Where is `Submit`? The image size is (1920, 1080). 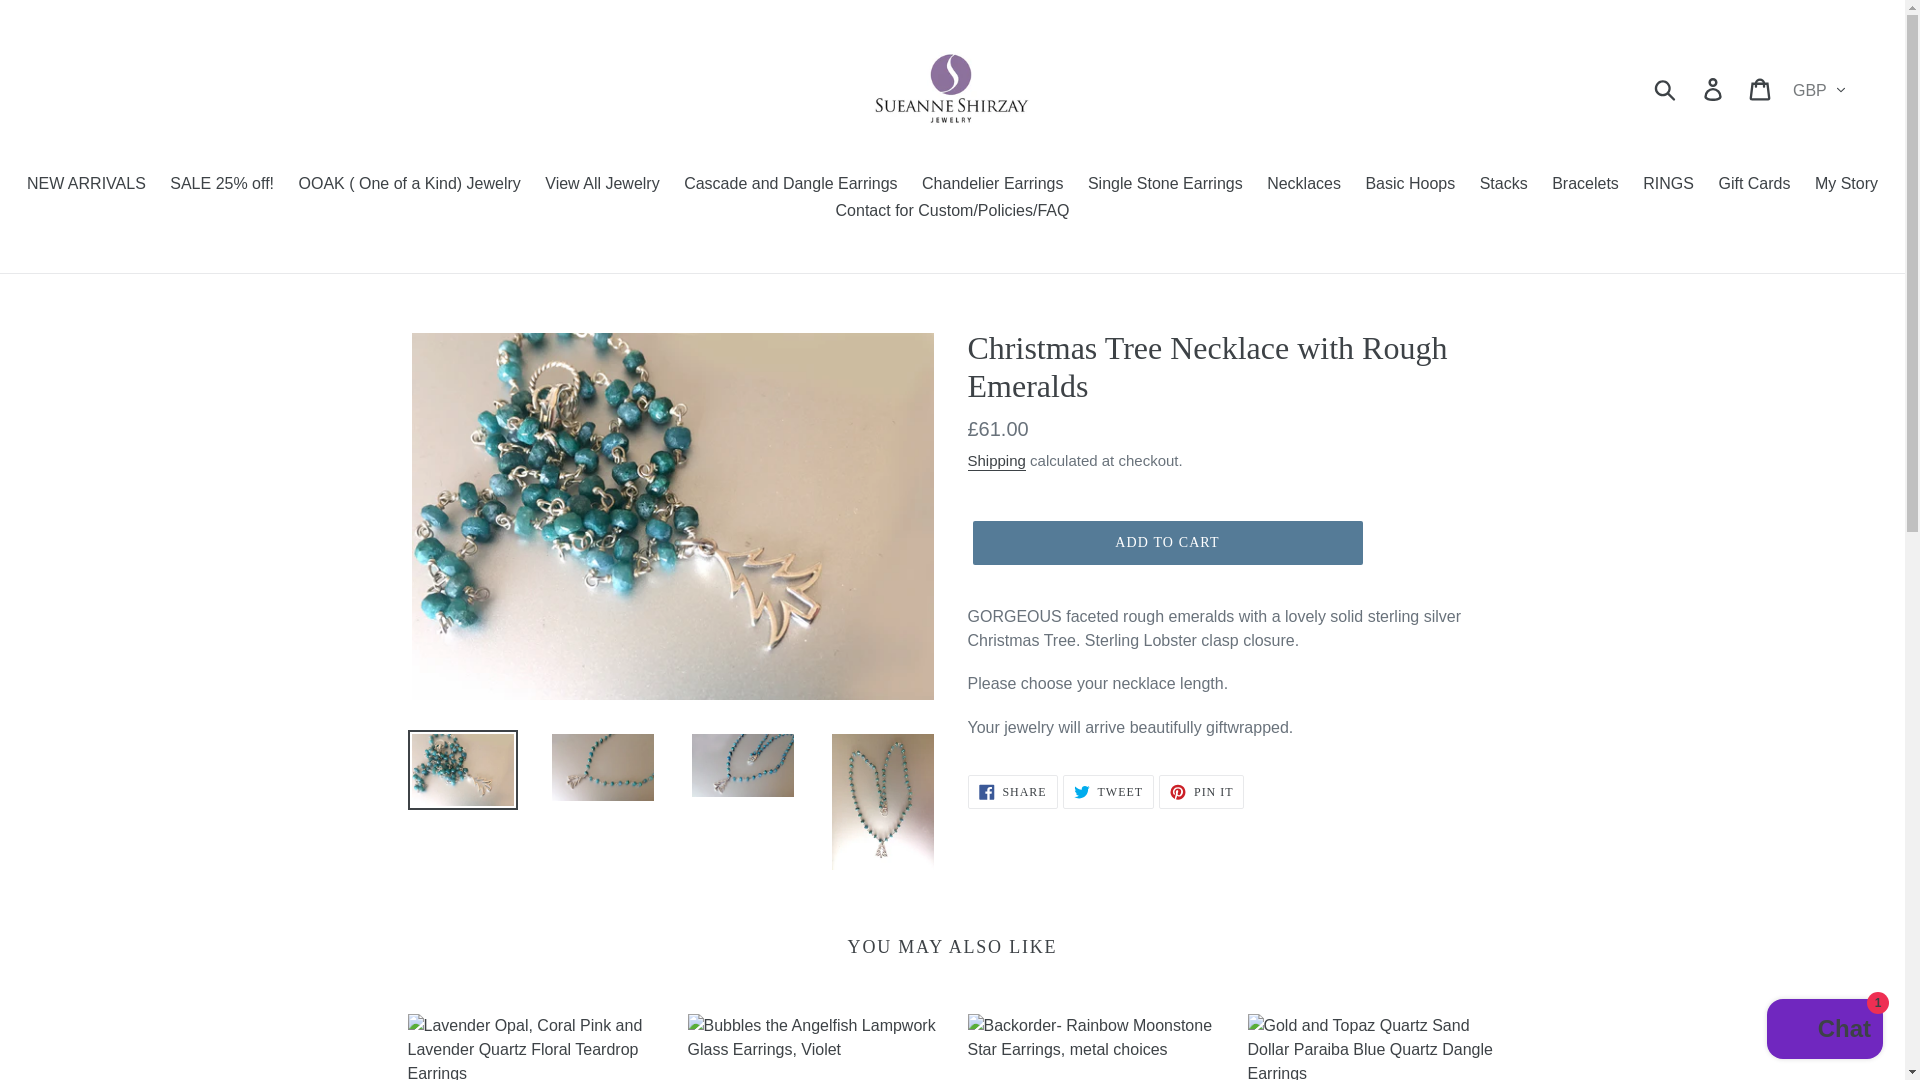 Submit is located at coordinates (1666, 88).